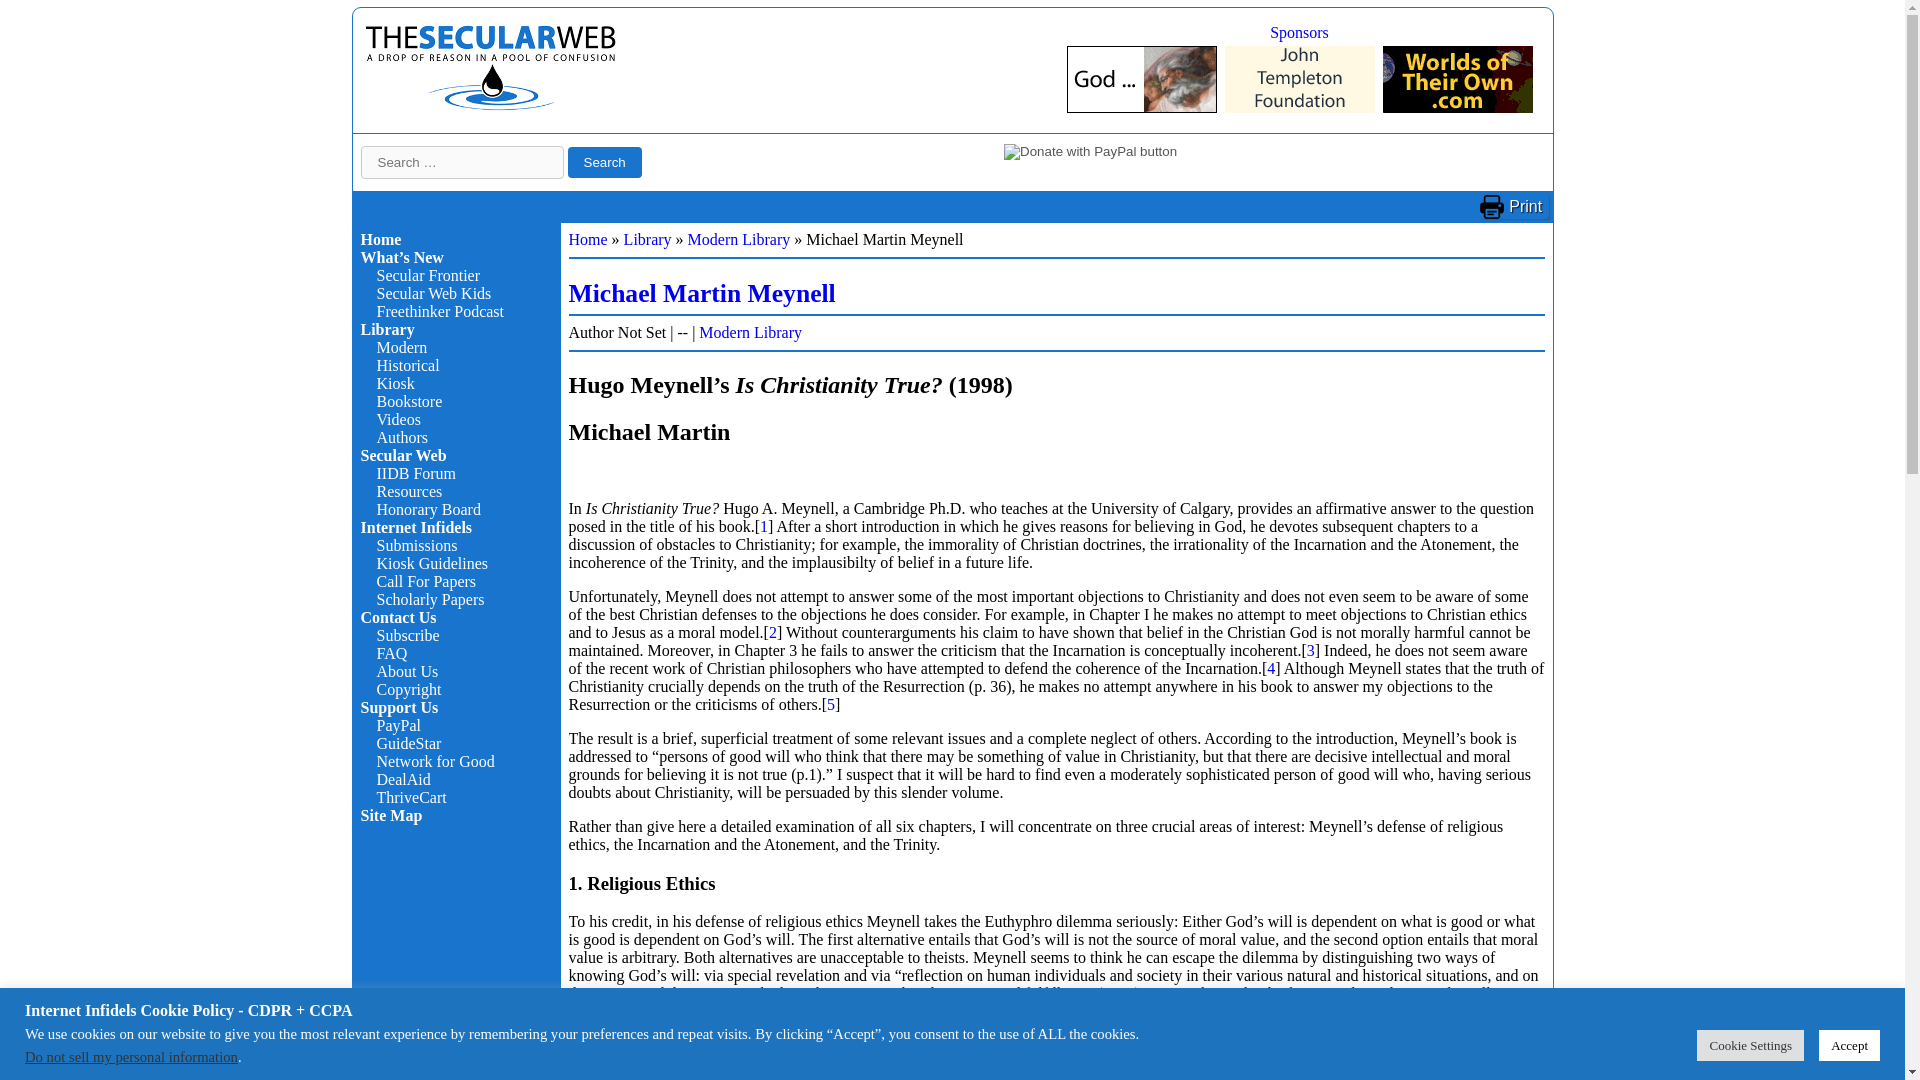 This screenshot has height=1080, width=1920. What do you see at coordinates (428, 510) in the screenshot?
I see `Honorary Board` at bounding box center [428, 510].